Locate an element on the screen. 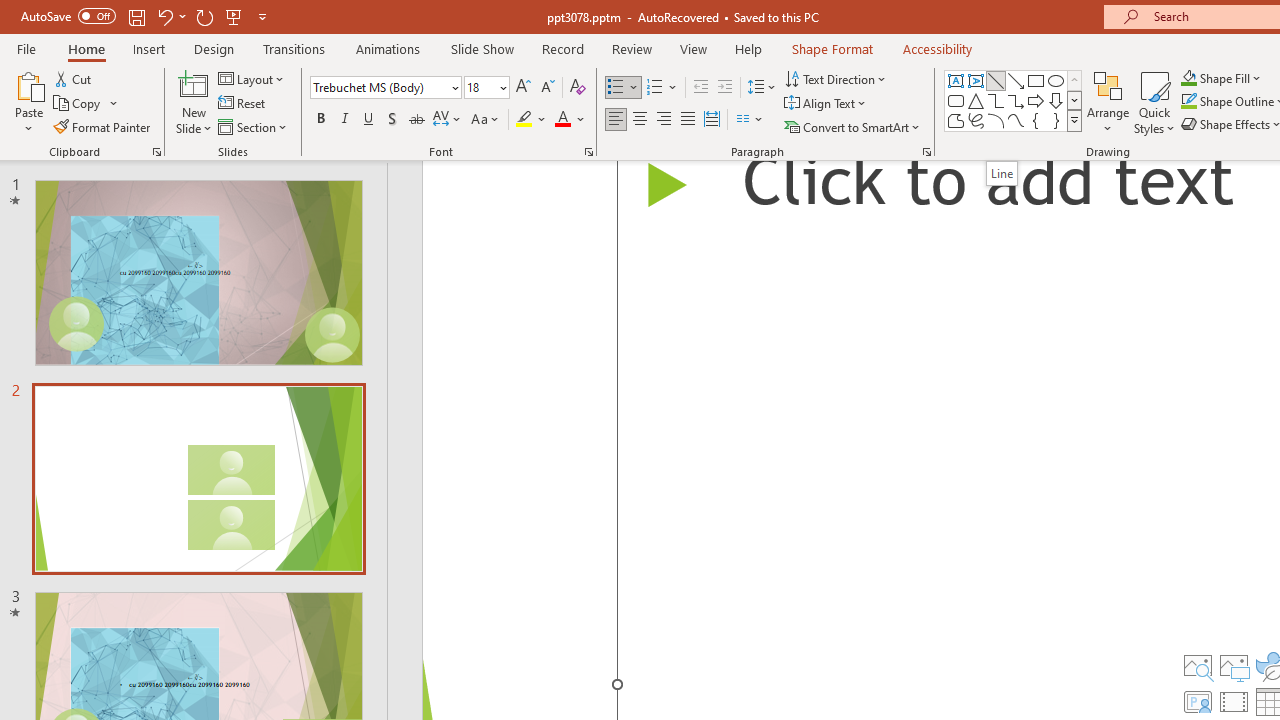  Change Case is located at coordinates (486, 120).